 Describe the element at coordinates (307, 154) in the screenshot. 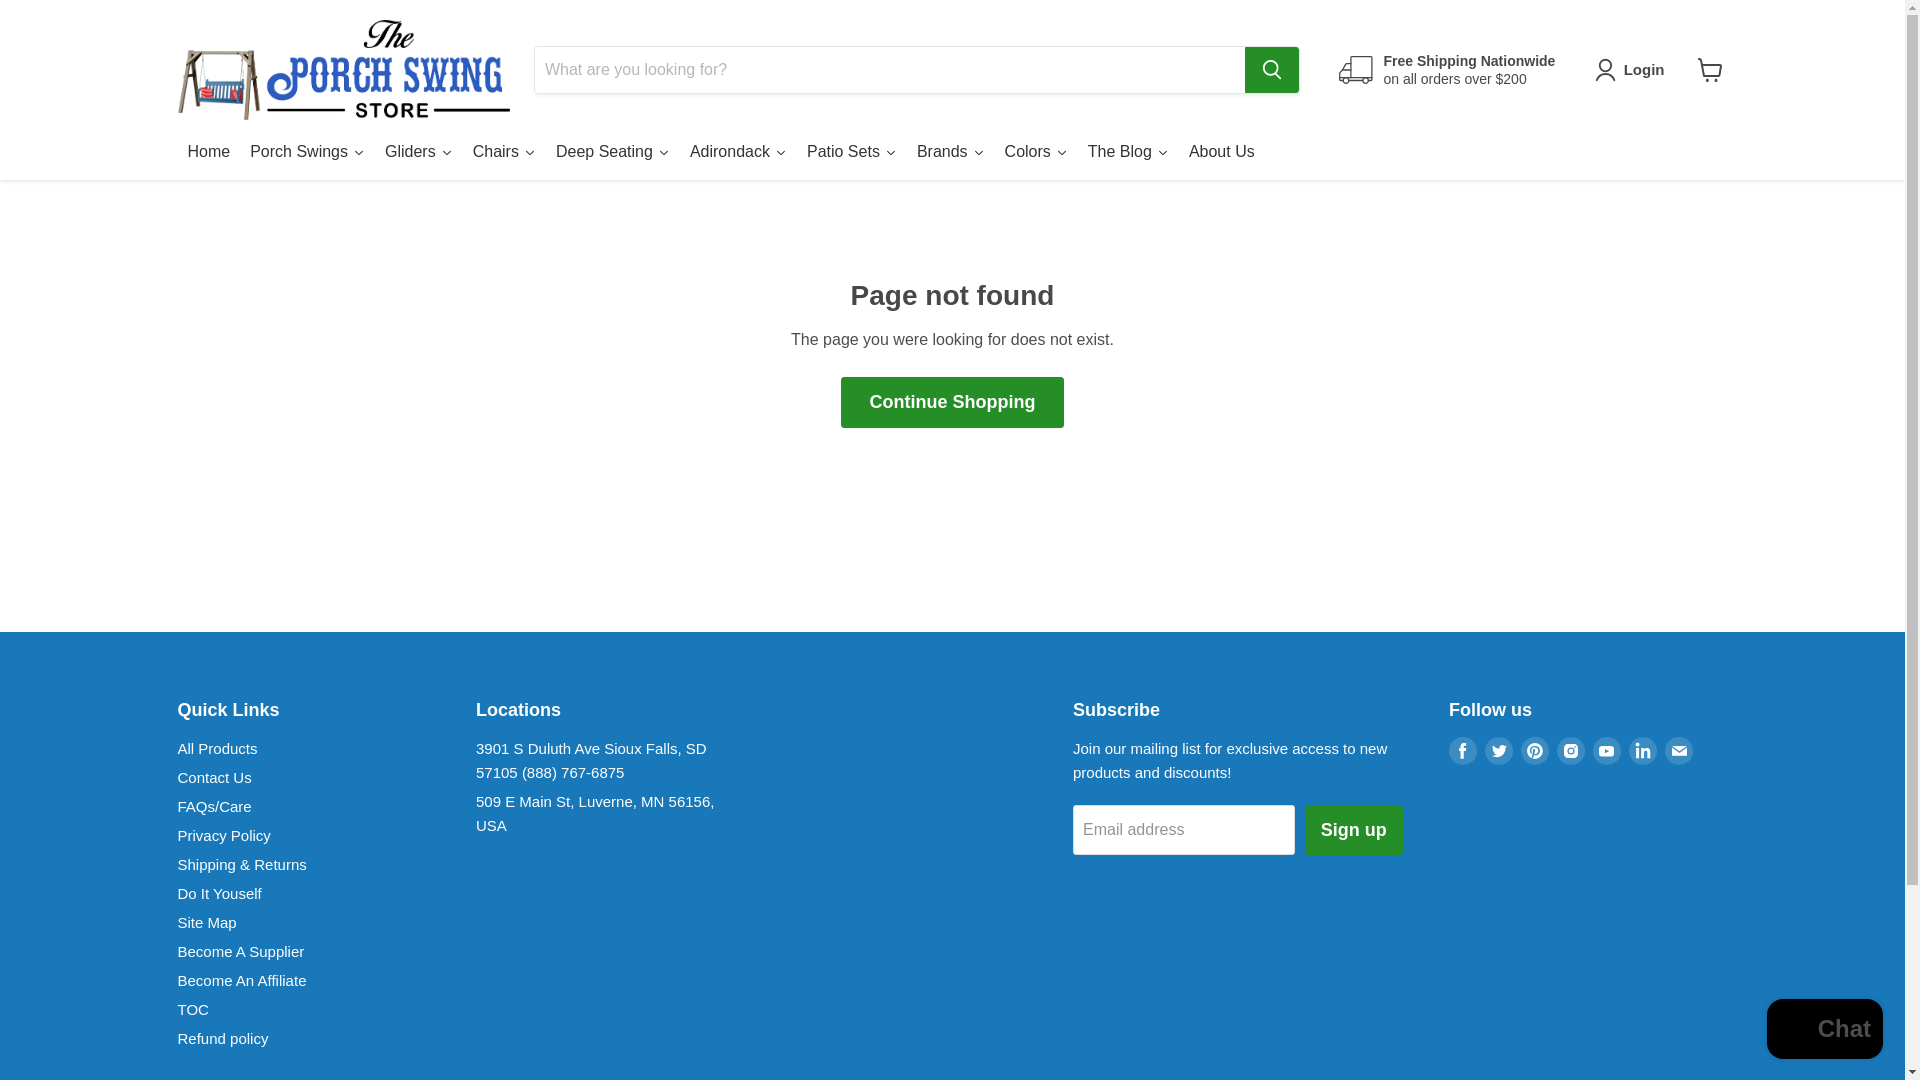

I see `Porch Swings` at that location.